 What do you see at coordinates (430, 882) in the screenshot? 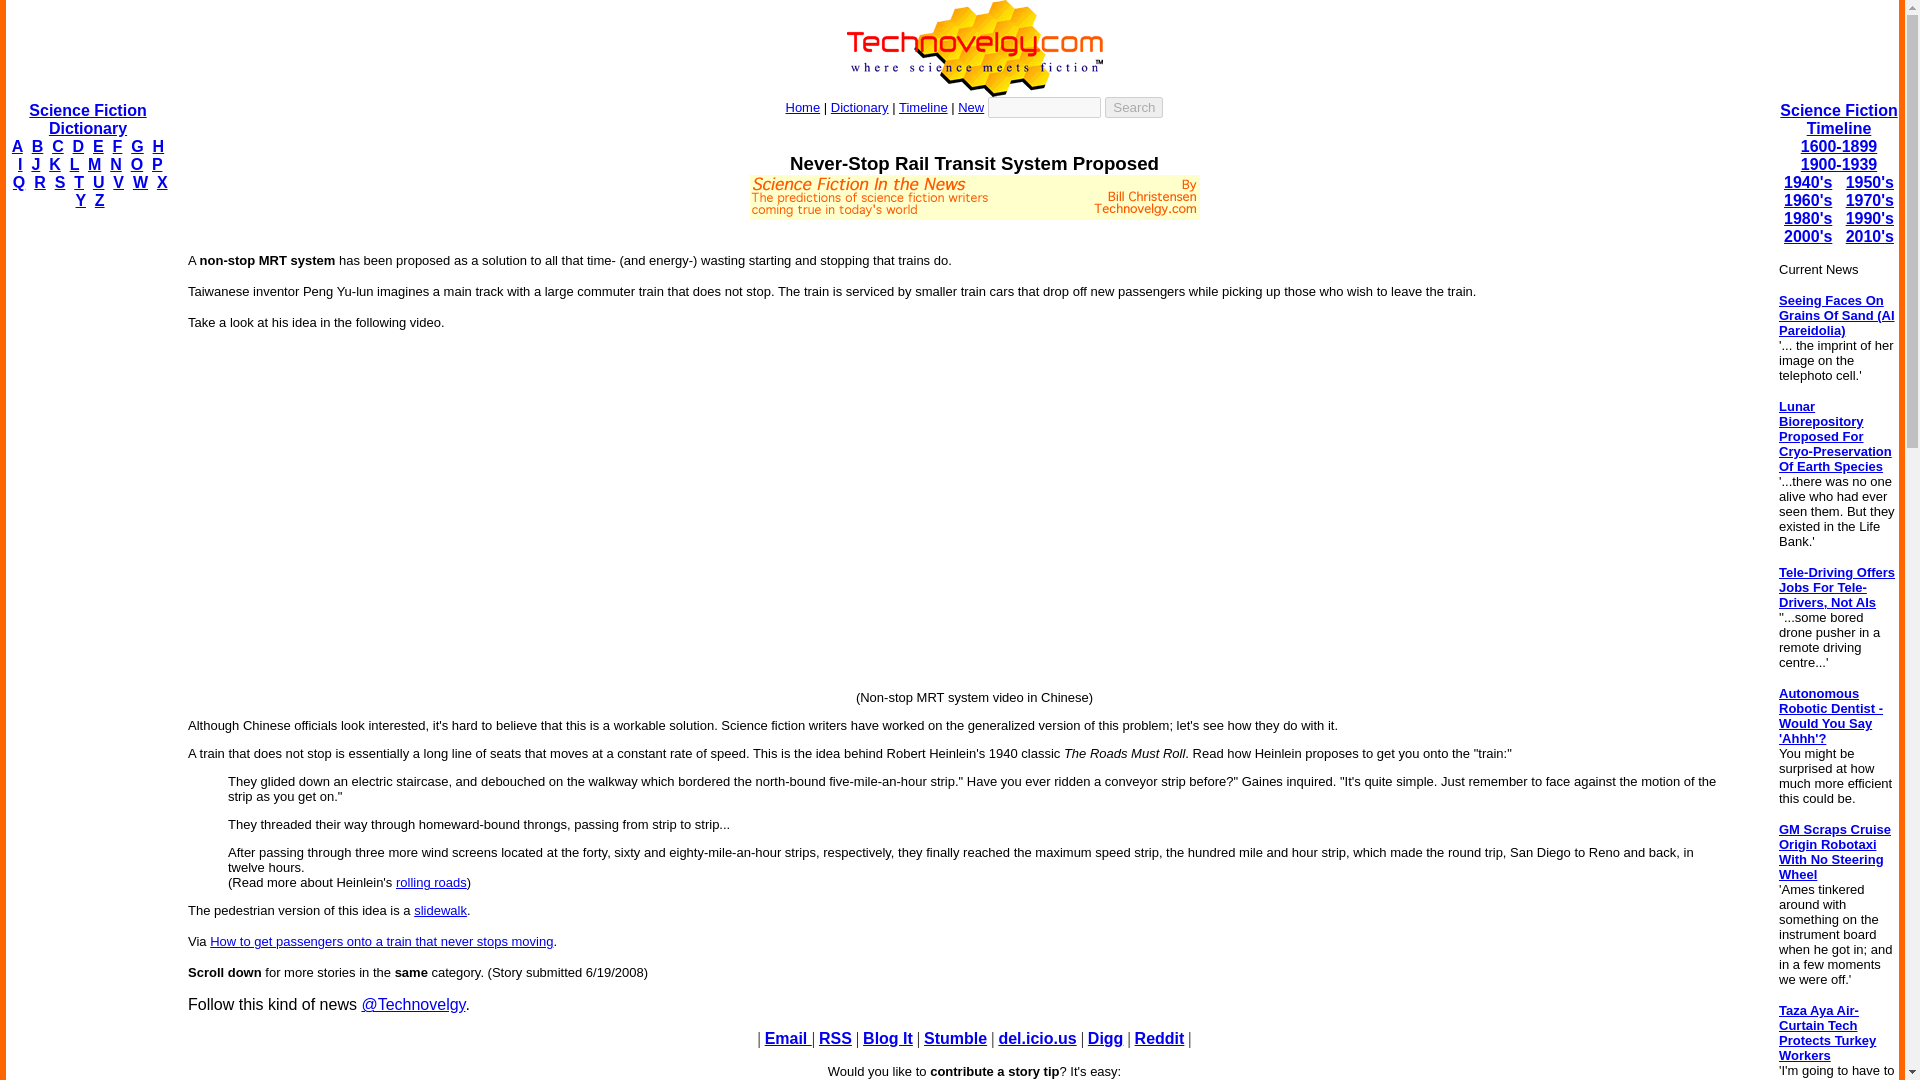
I see `rolling roads` at bounding box center [430, 882].